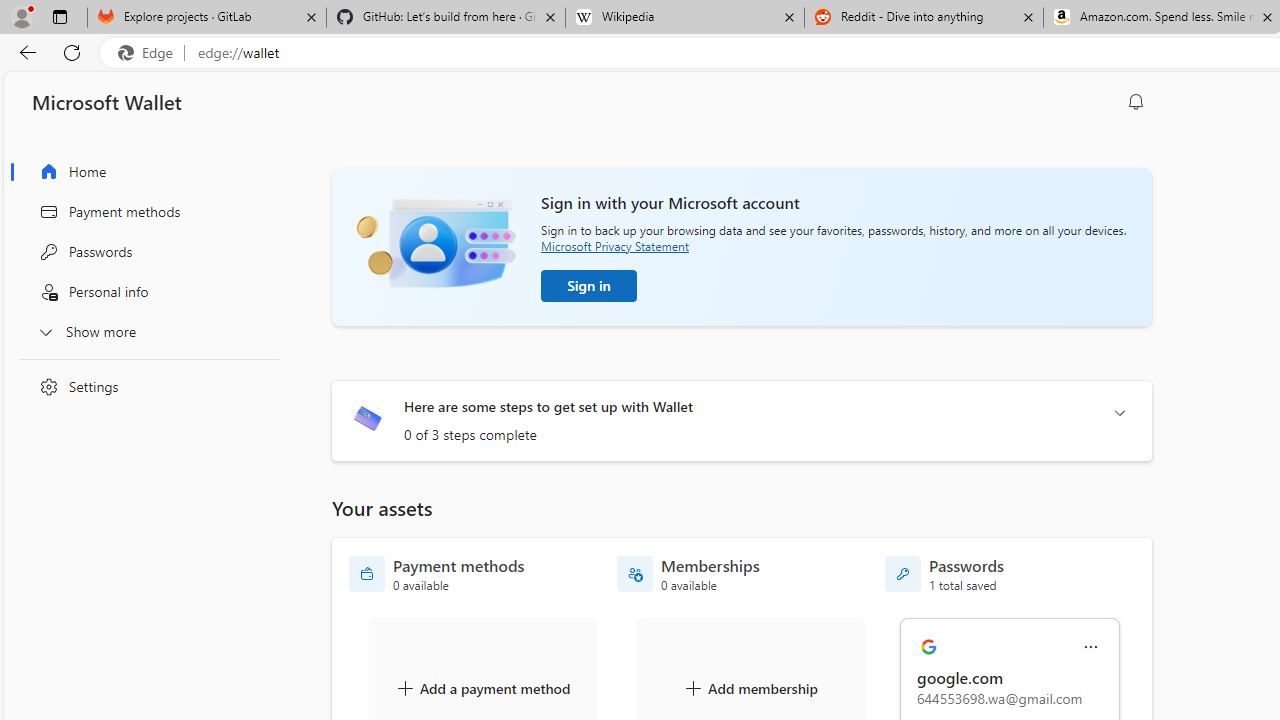 Image resolution: width=1280 pixels, height=720 pixels. What do you see at coordinates (688, 574) in the screenshot?
I see `Memberships - 0 available` at bounding box center [688, 574].